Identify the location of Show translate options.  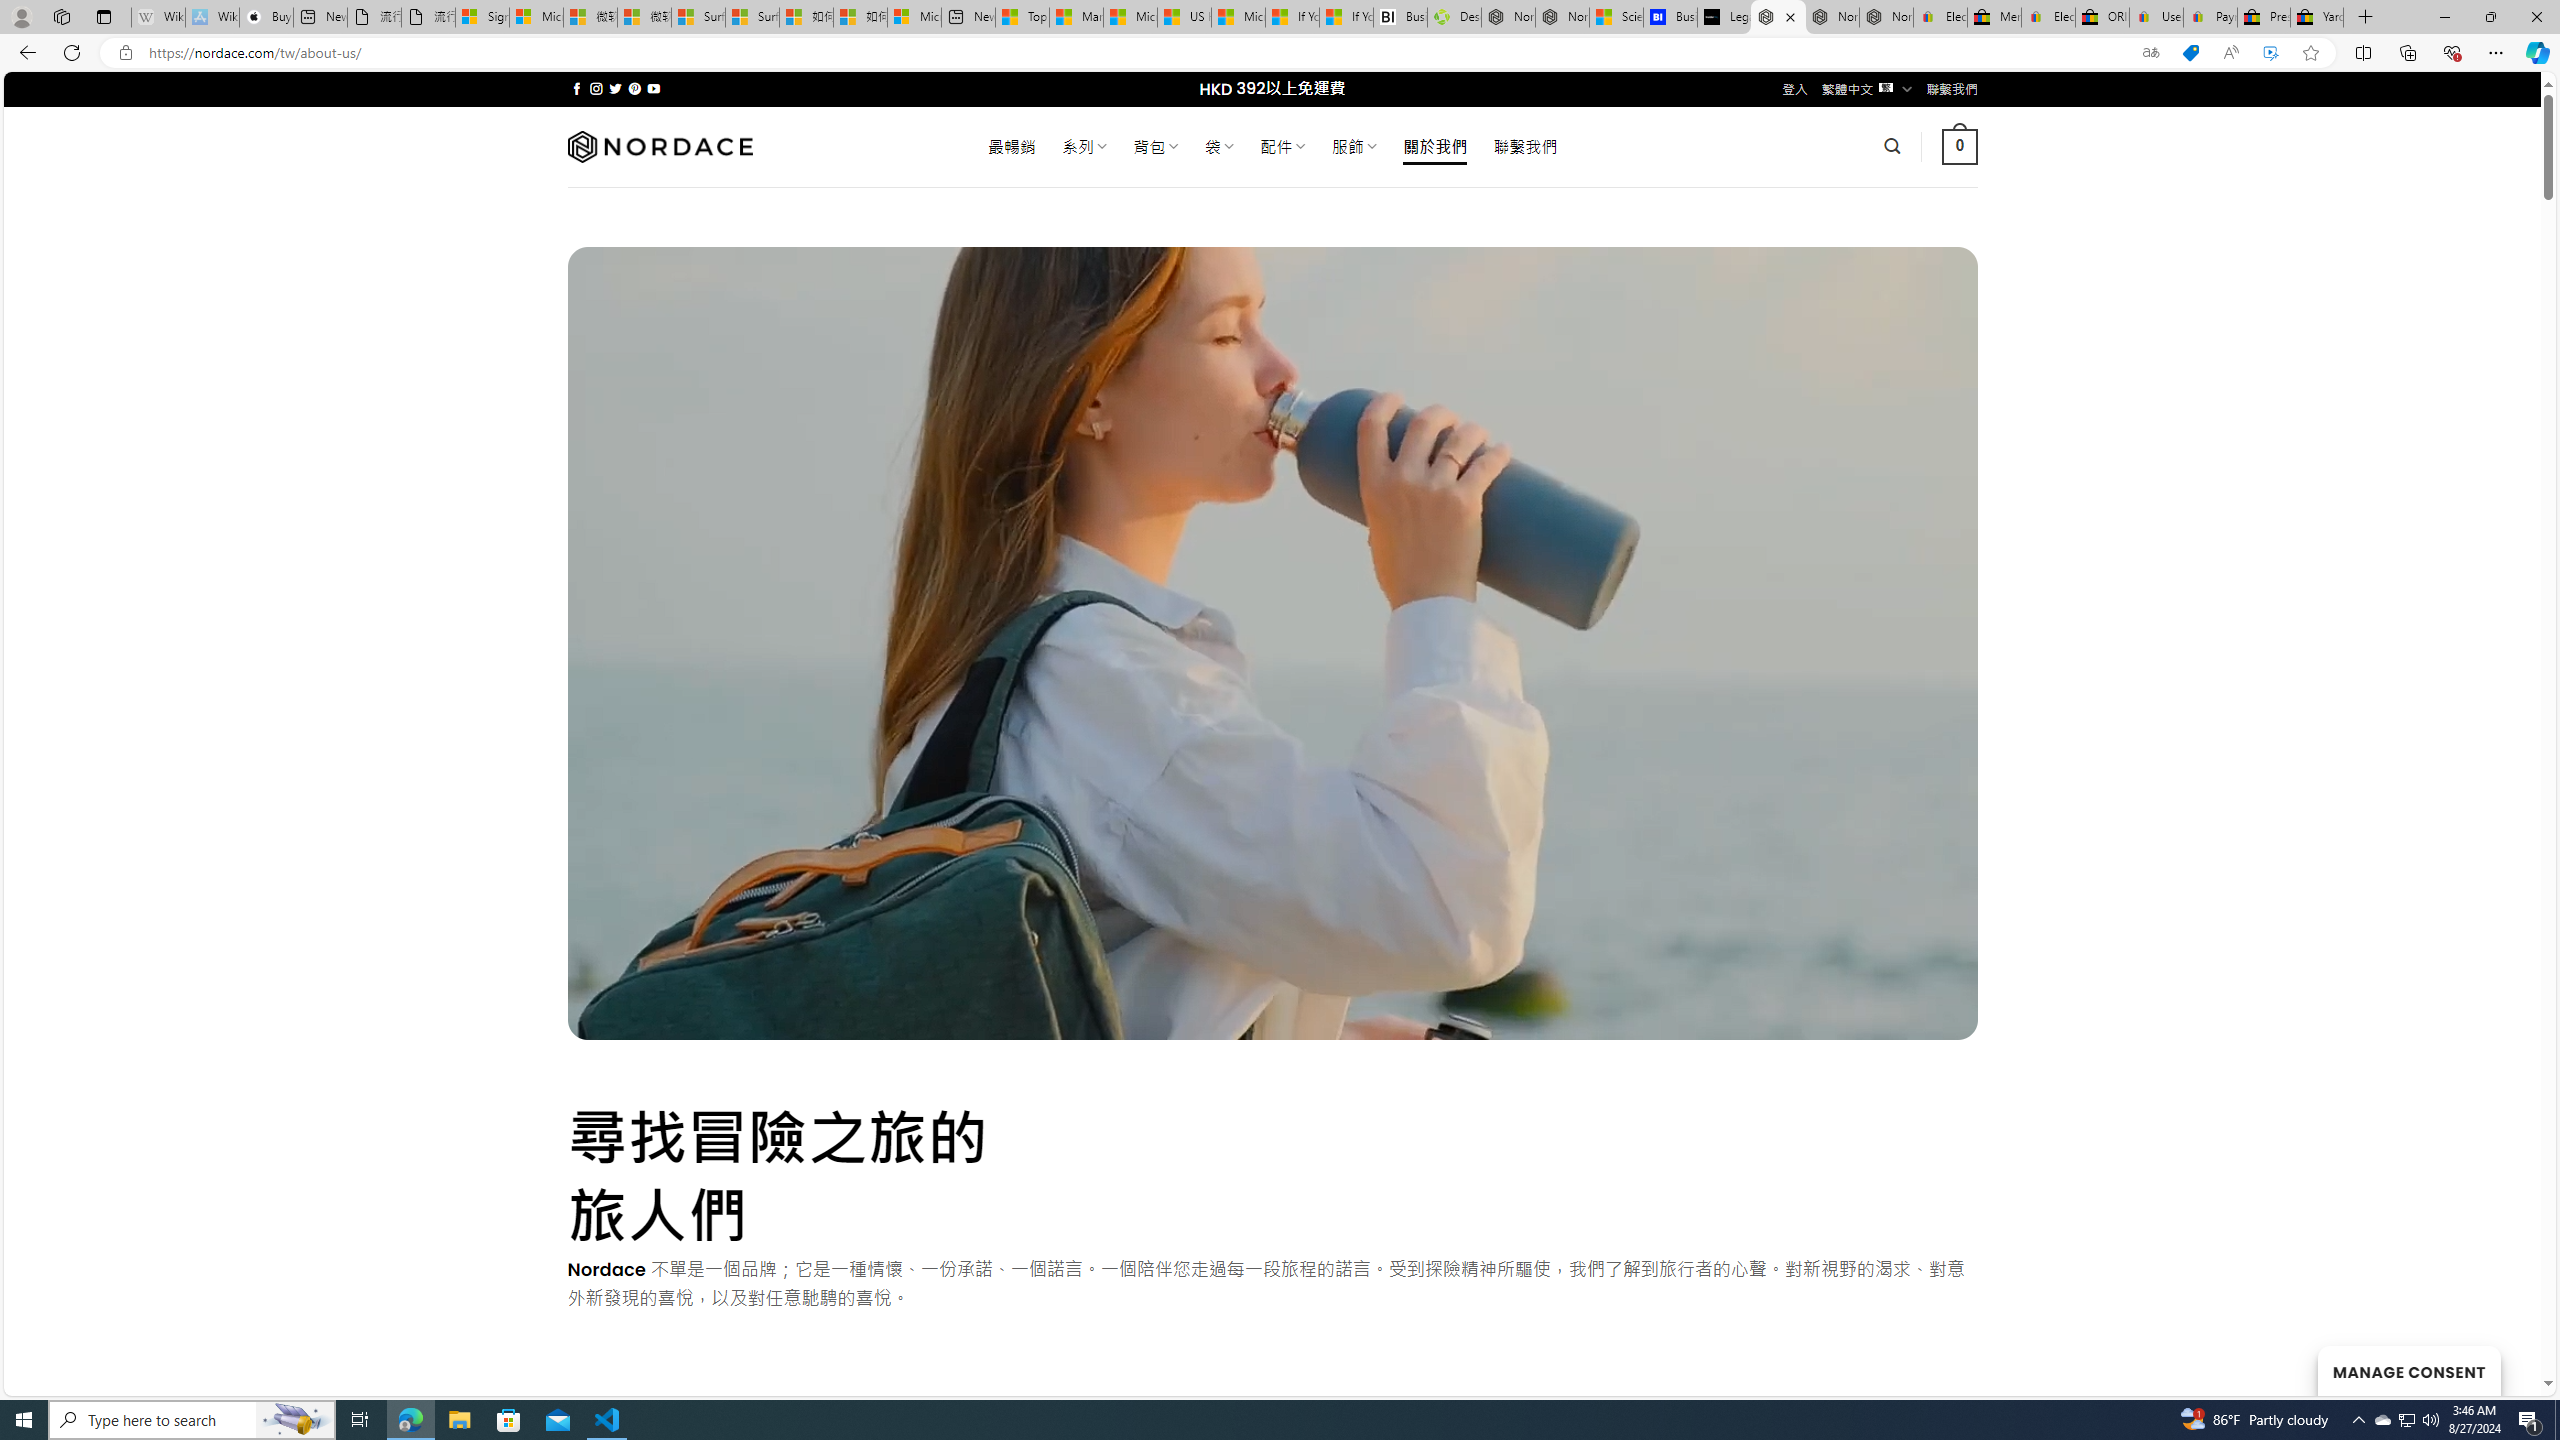
(2150, 53).